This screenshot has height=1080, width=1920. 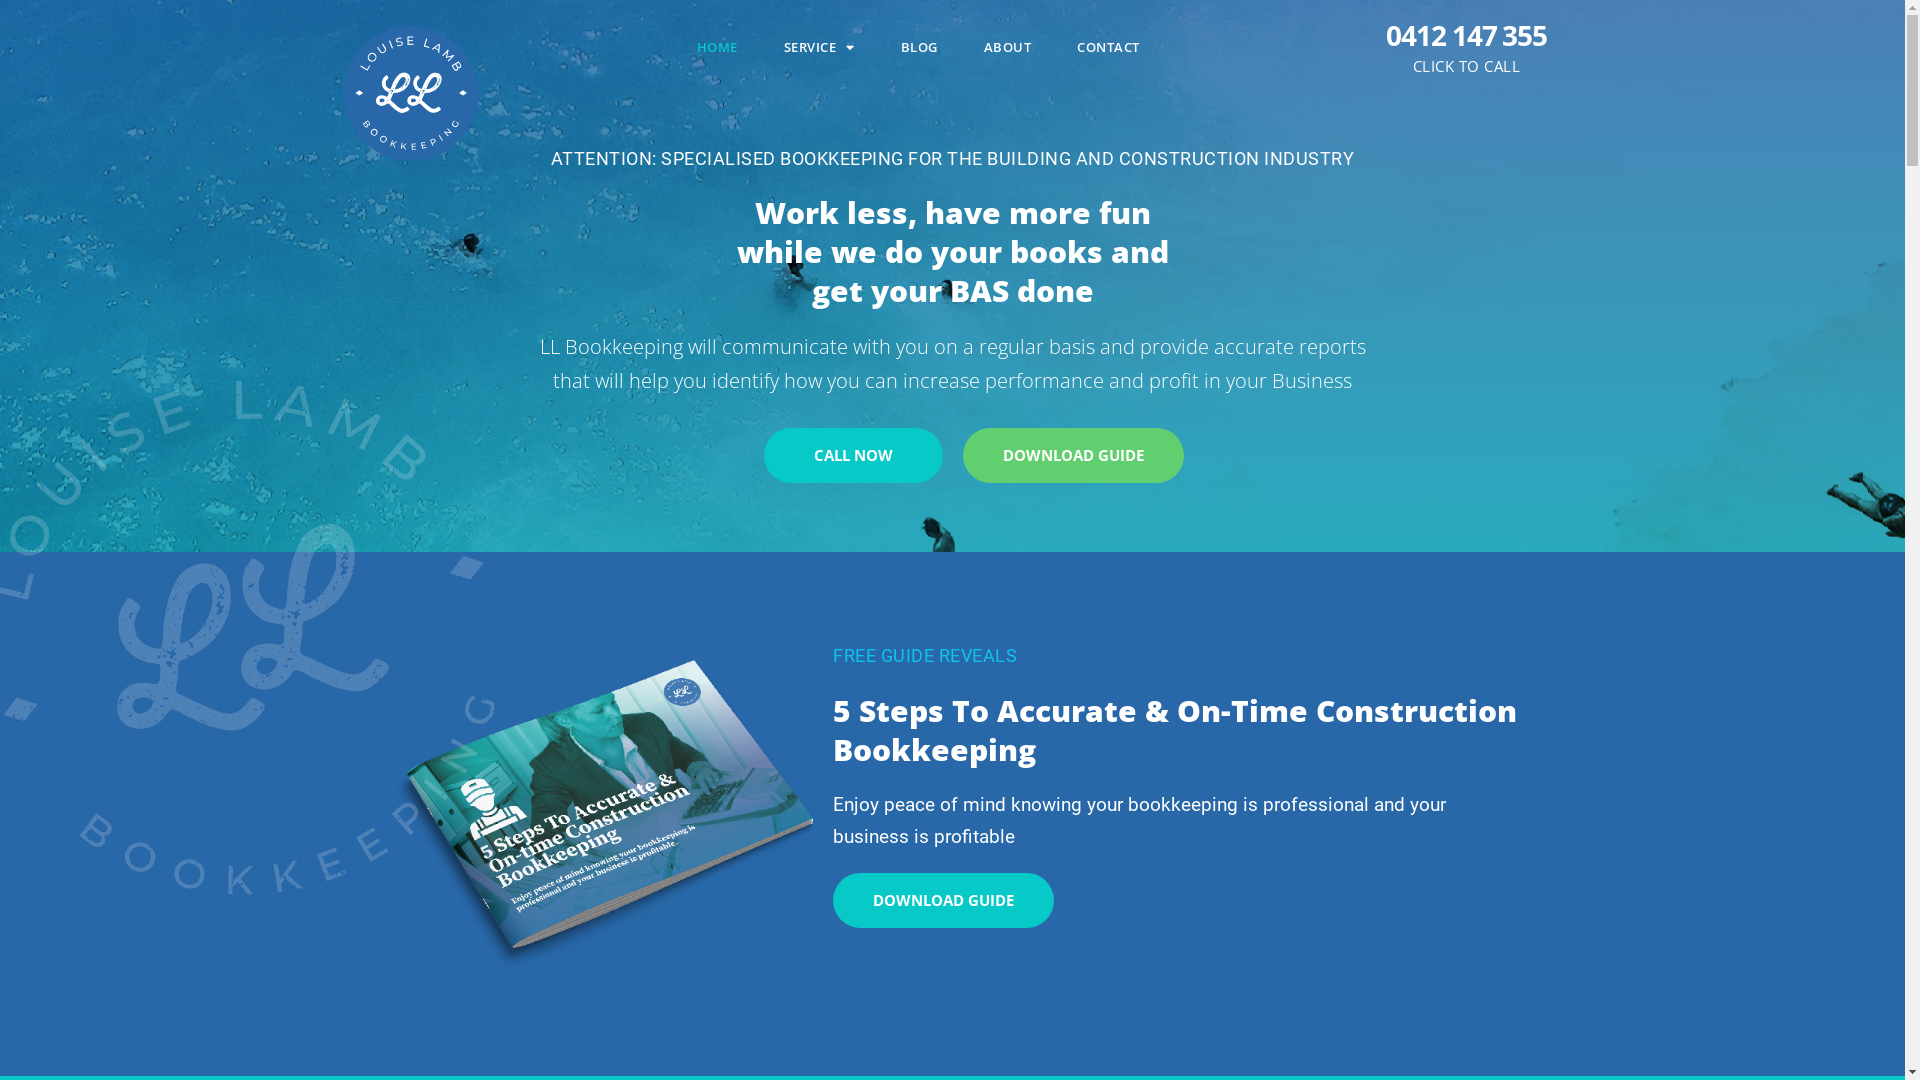 What do you see at coordinates (1466, 35) in the screenshot?
I see `0412 147 355` at bounding box center [1466, 35].